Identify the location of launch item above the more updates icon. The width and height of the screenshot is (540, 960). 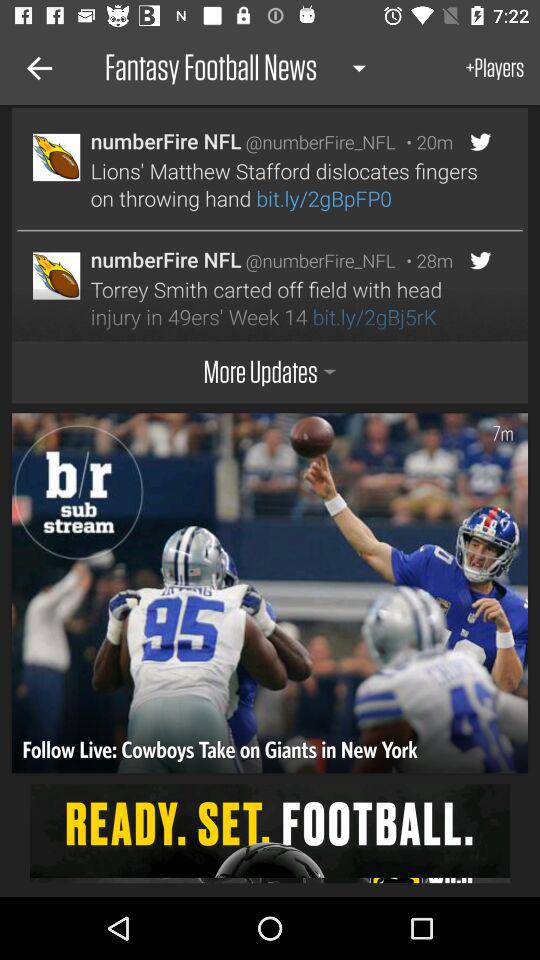
(262, 286).